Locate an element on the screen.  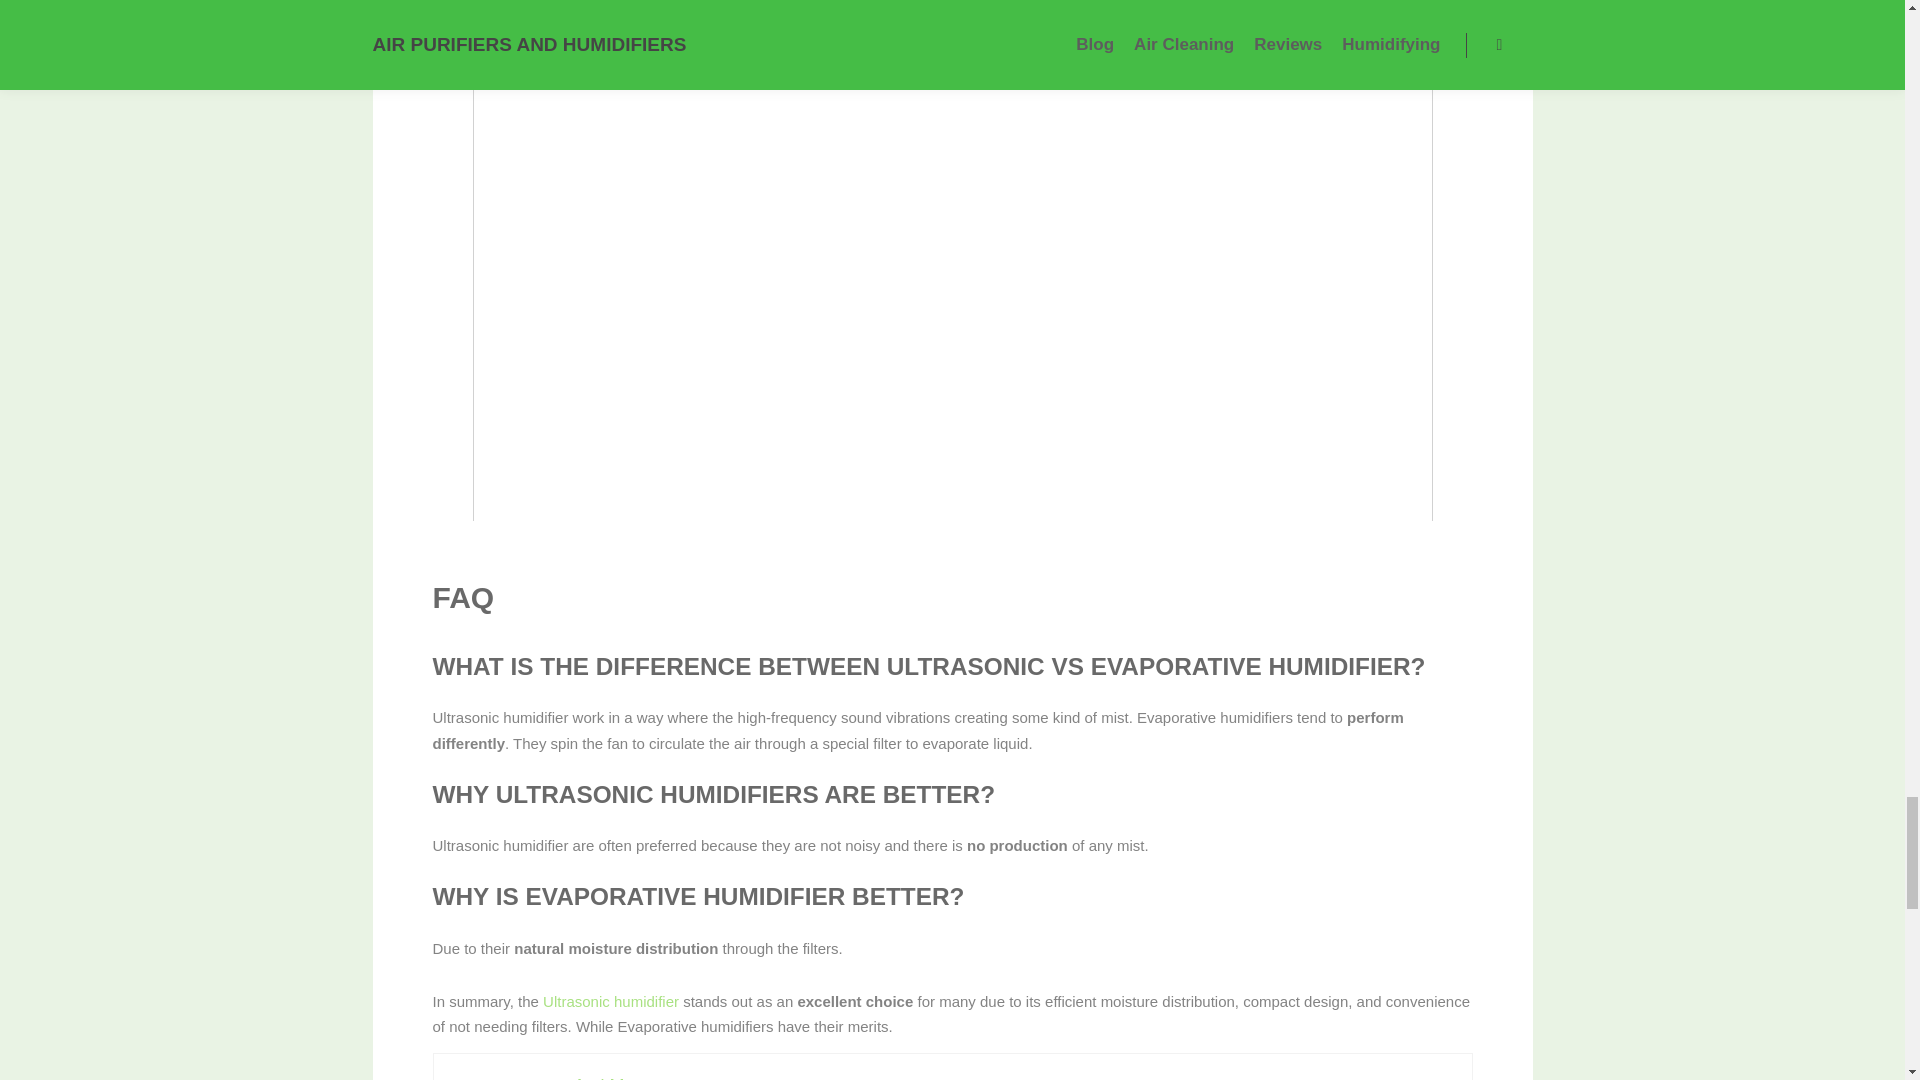
Ami Moore is located at coordinates (617, 1078).